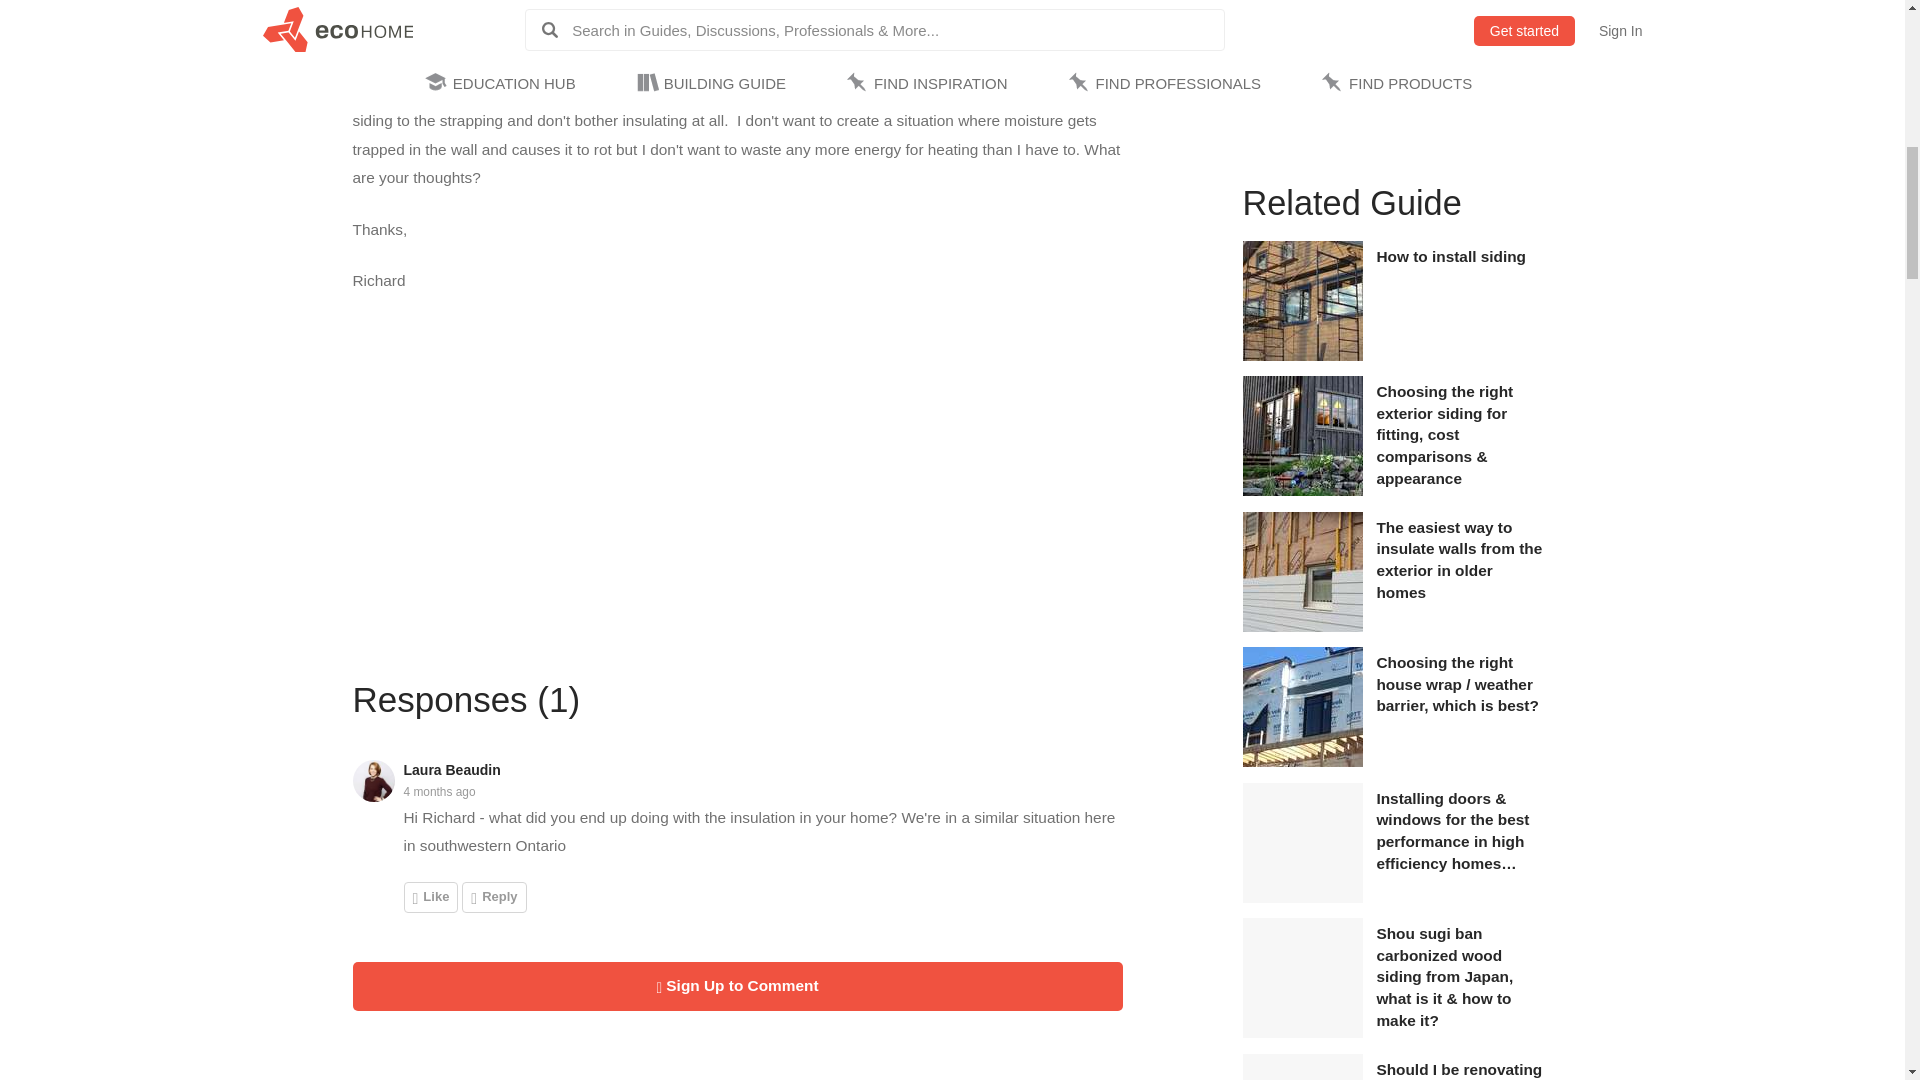 Image resolution: width=1920 pixels, height=1080 pixels. What do you see at coordinates (1302, 762) in the screenshot?
I see `Choosing a house wrap, which is best?` at bounding box center [1302, 762].